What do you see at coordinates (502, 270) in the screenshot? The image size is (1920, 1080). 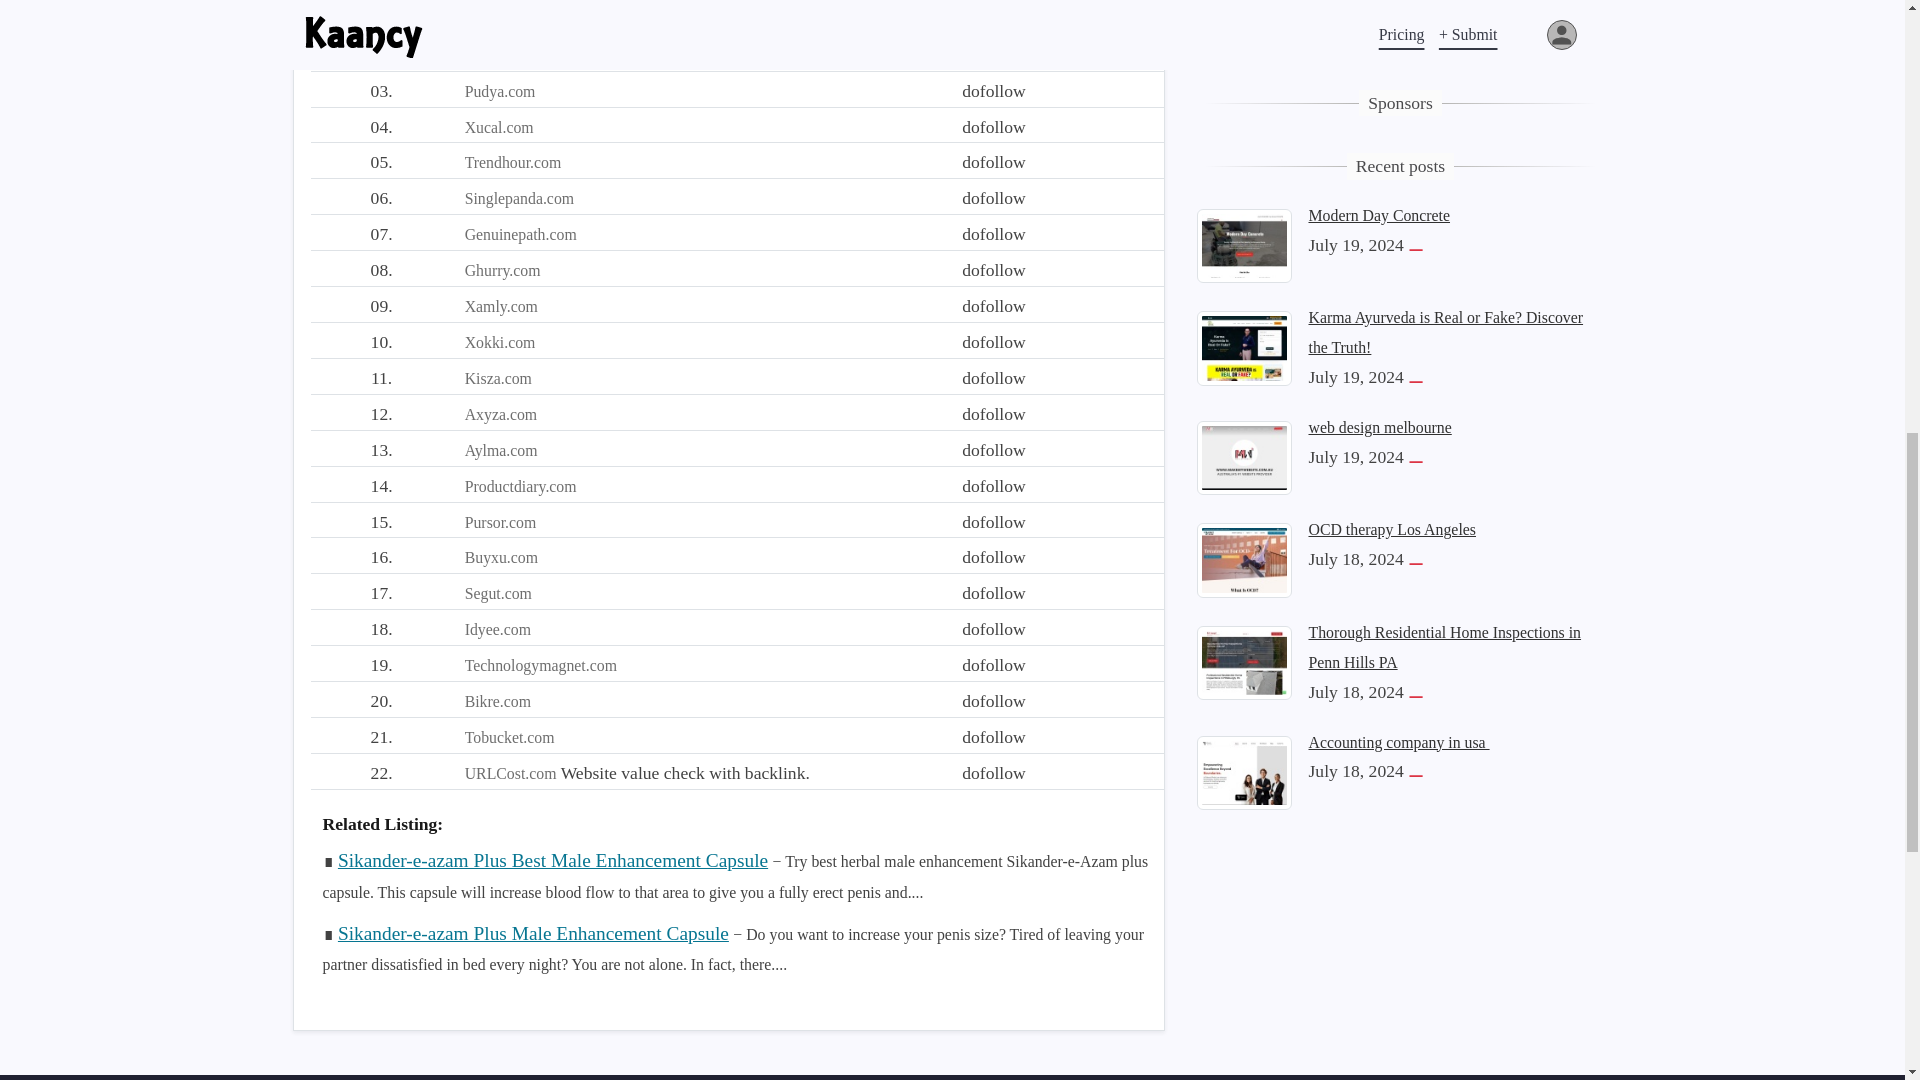 I see `Ghurry.com` at bounding box center [502, 270].